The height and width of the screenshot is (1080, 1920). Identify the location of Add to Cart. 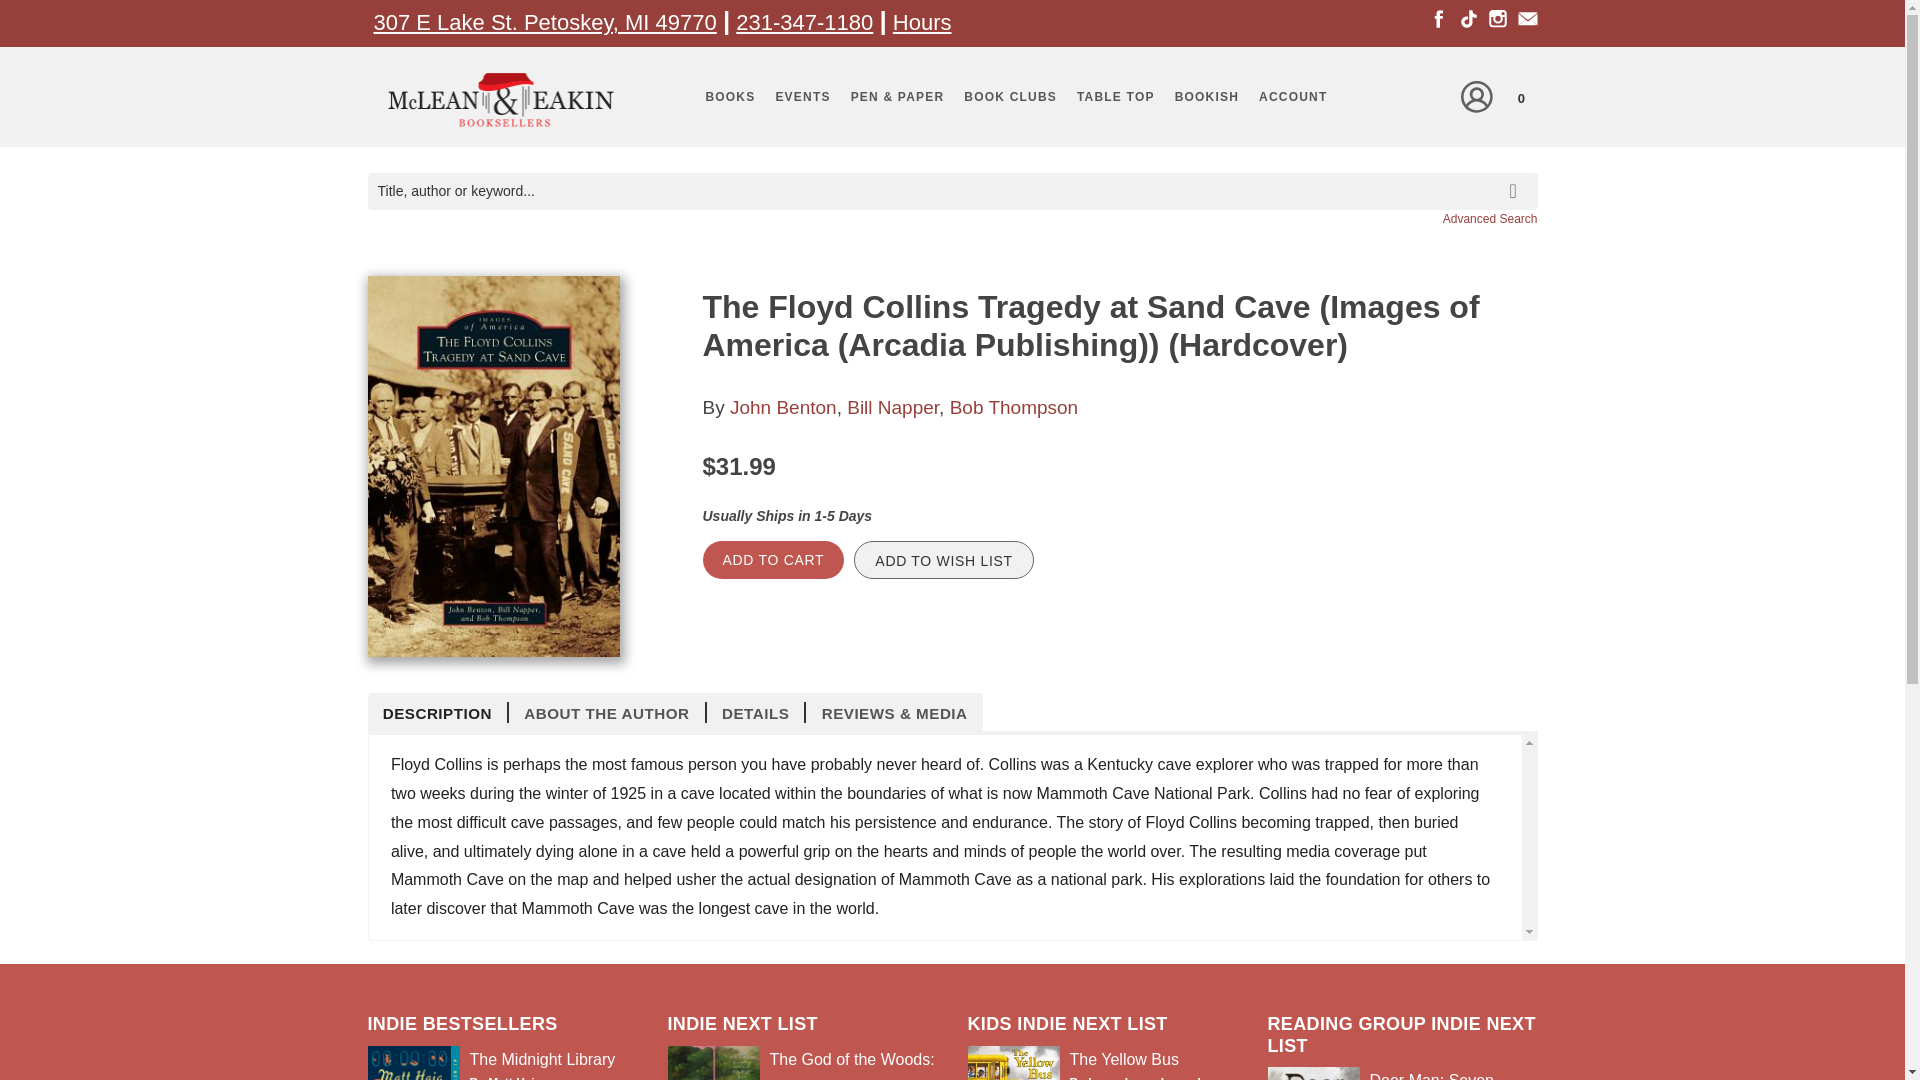
(773, 560).